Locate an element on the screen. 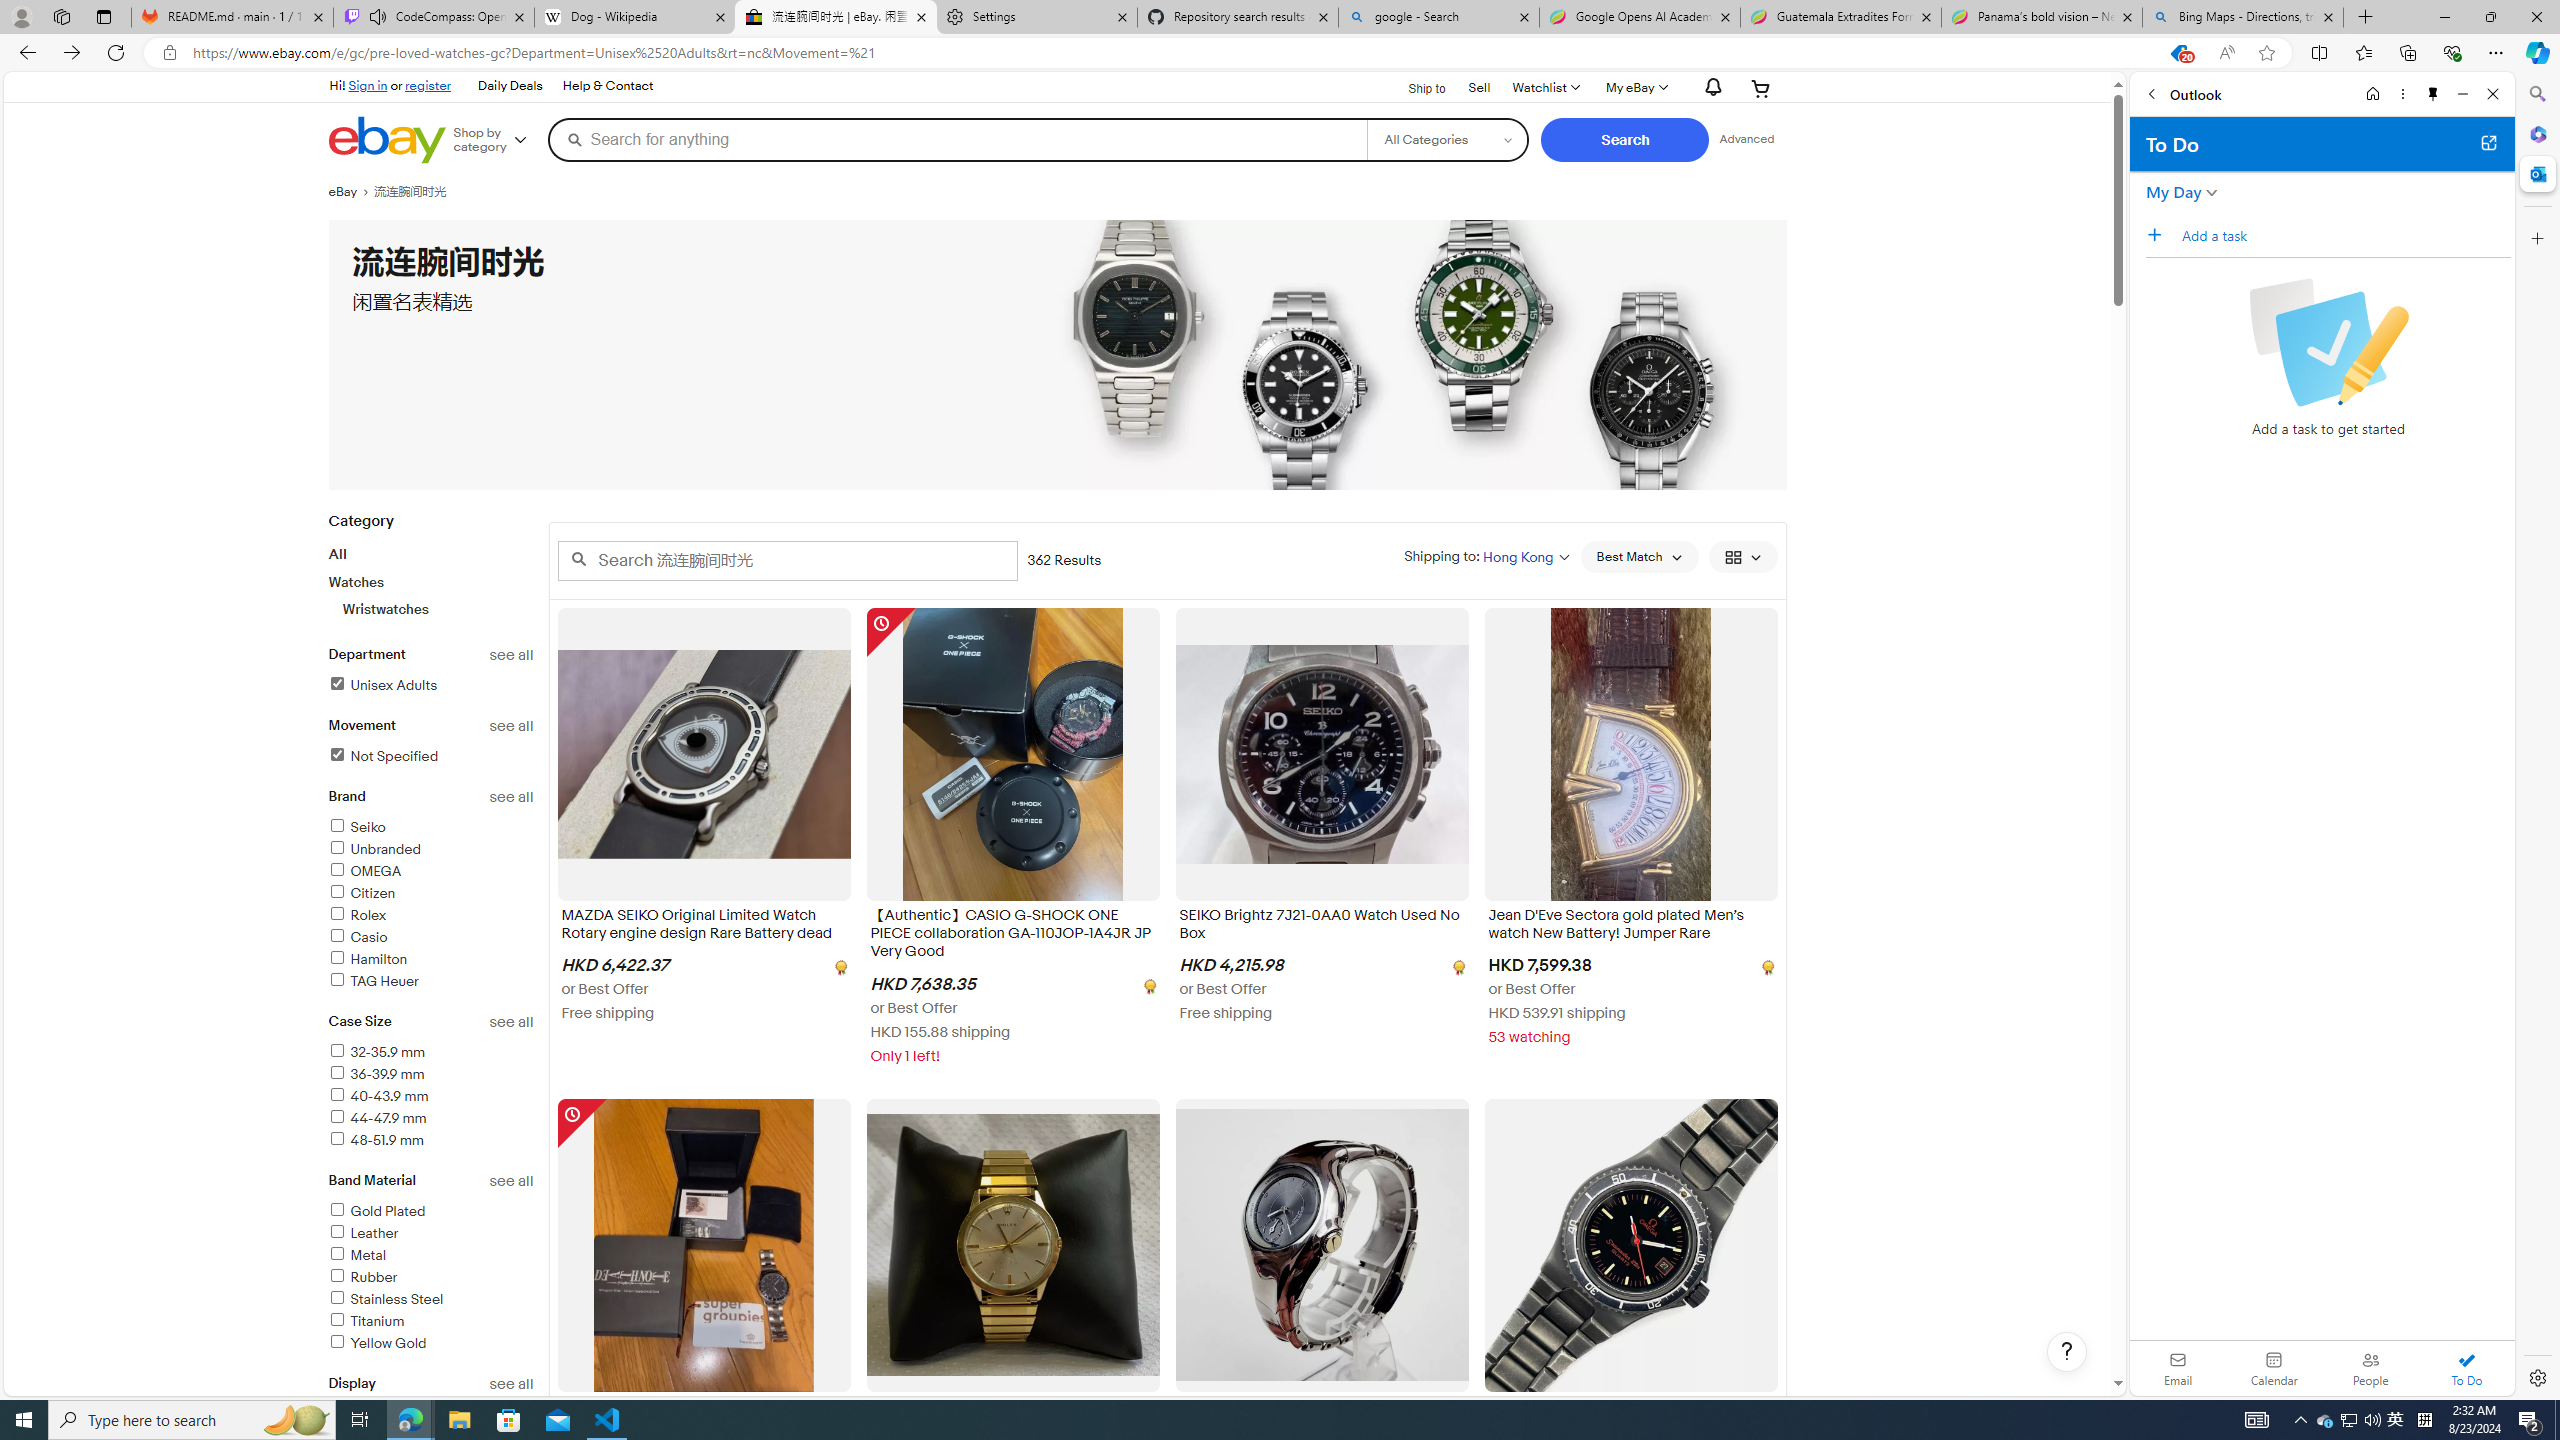 The width and height of the screenshot is (2560, 1440). Shop by category is located at coordinates (498, 140).